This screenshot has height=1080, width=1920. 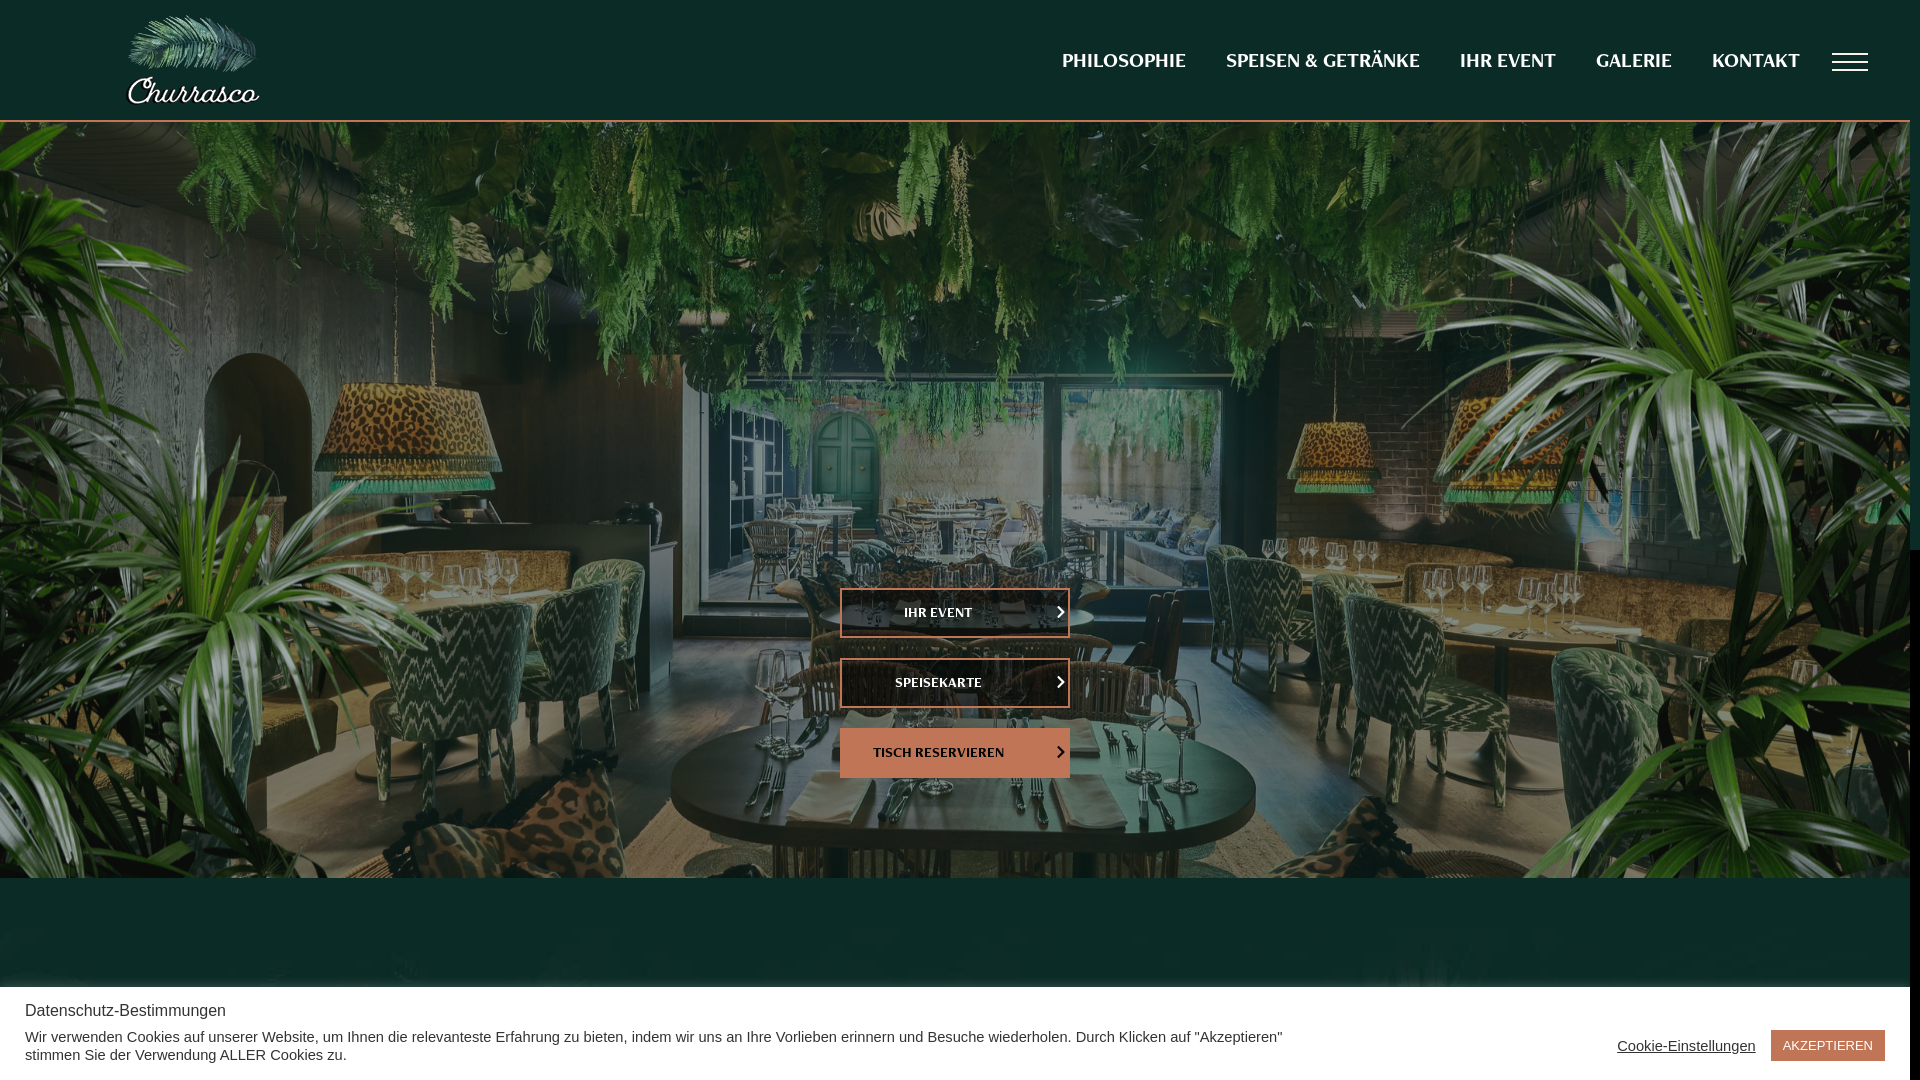 I want to click on TISCH RESERVIEREN, so click(x=955, y=753).